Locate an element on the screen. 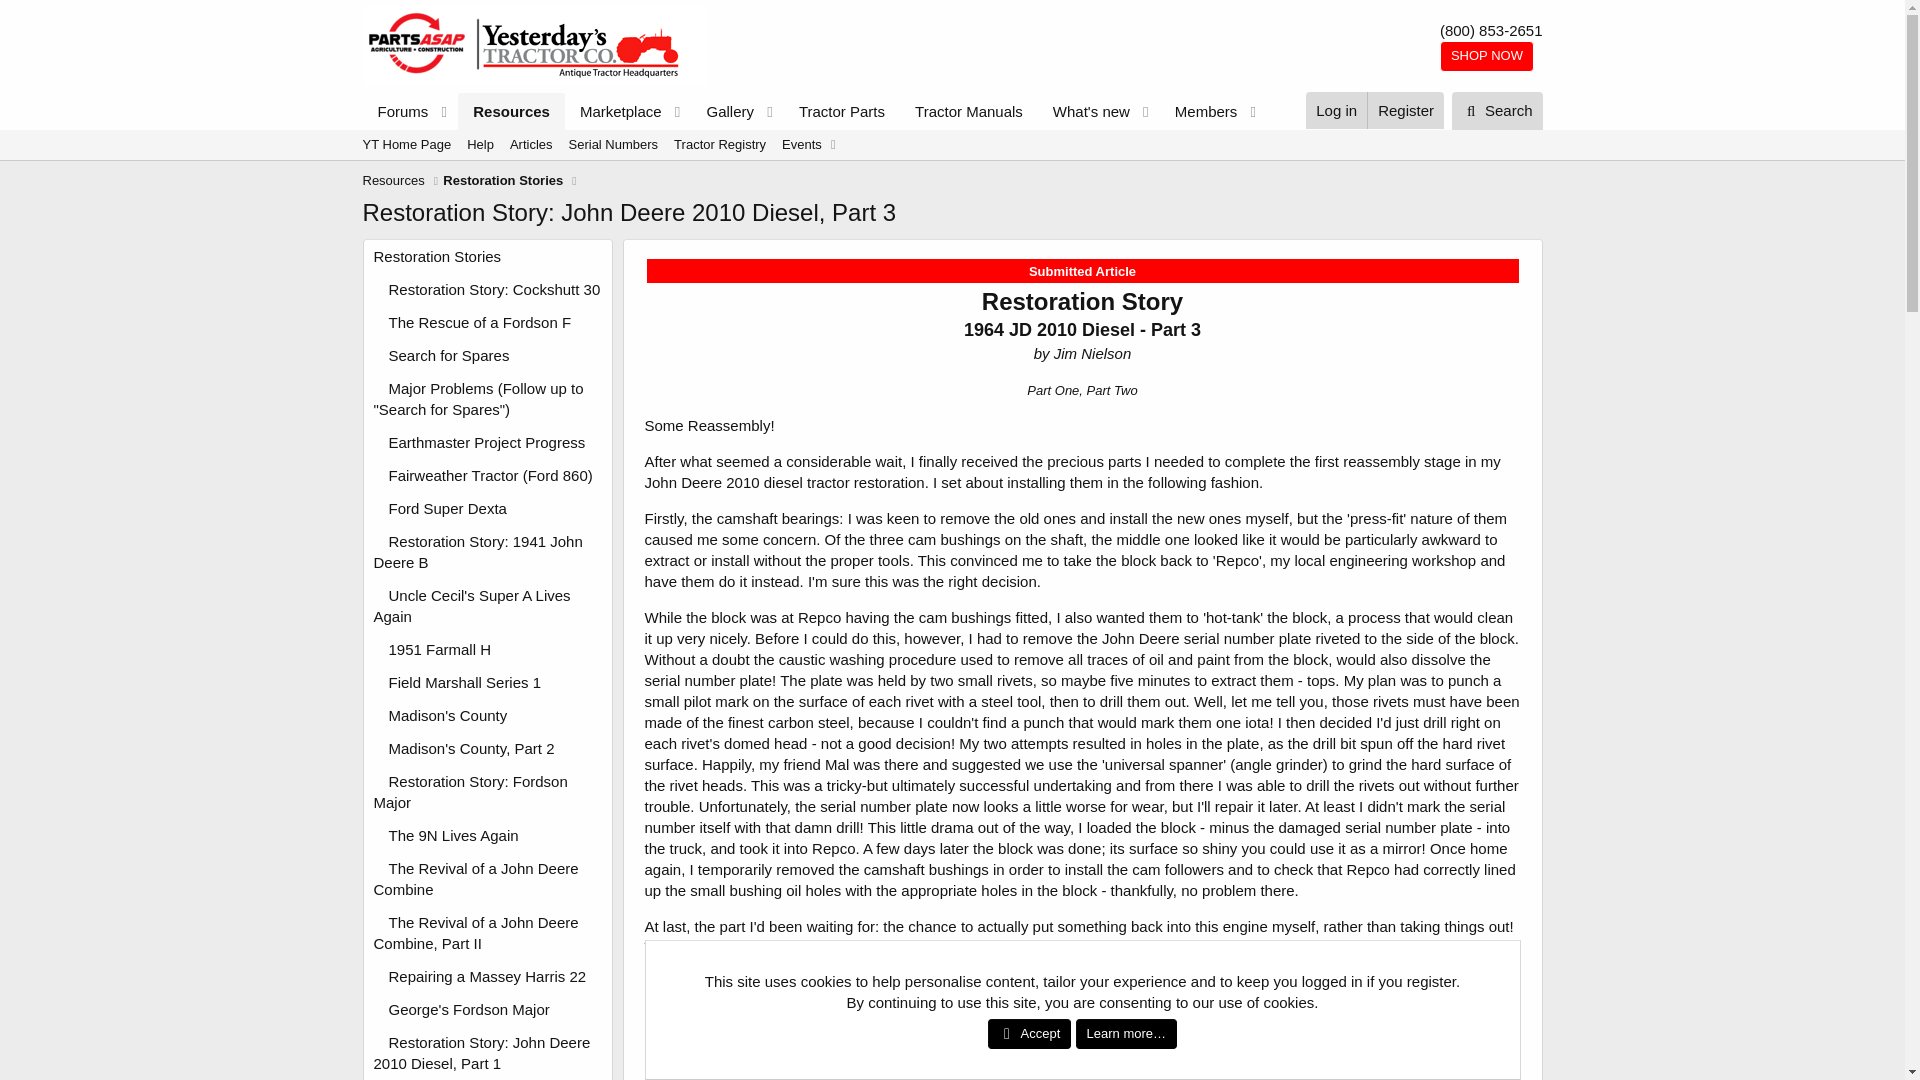 This screenshot has width=1920, height=1080. SHOP NOW is located at coordinates (1487, 56).